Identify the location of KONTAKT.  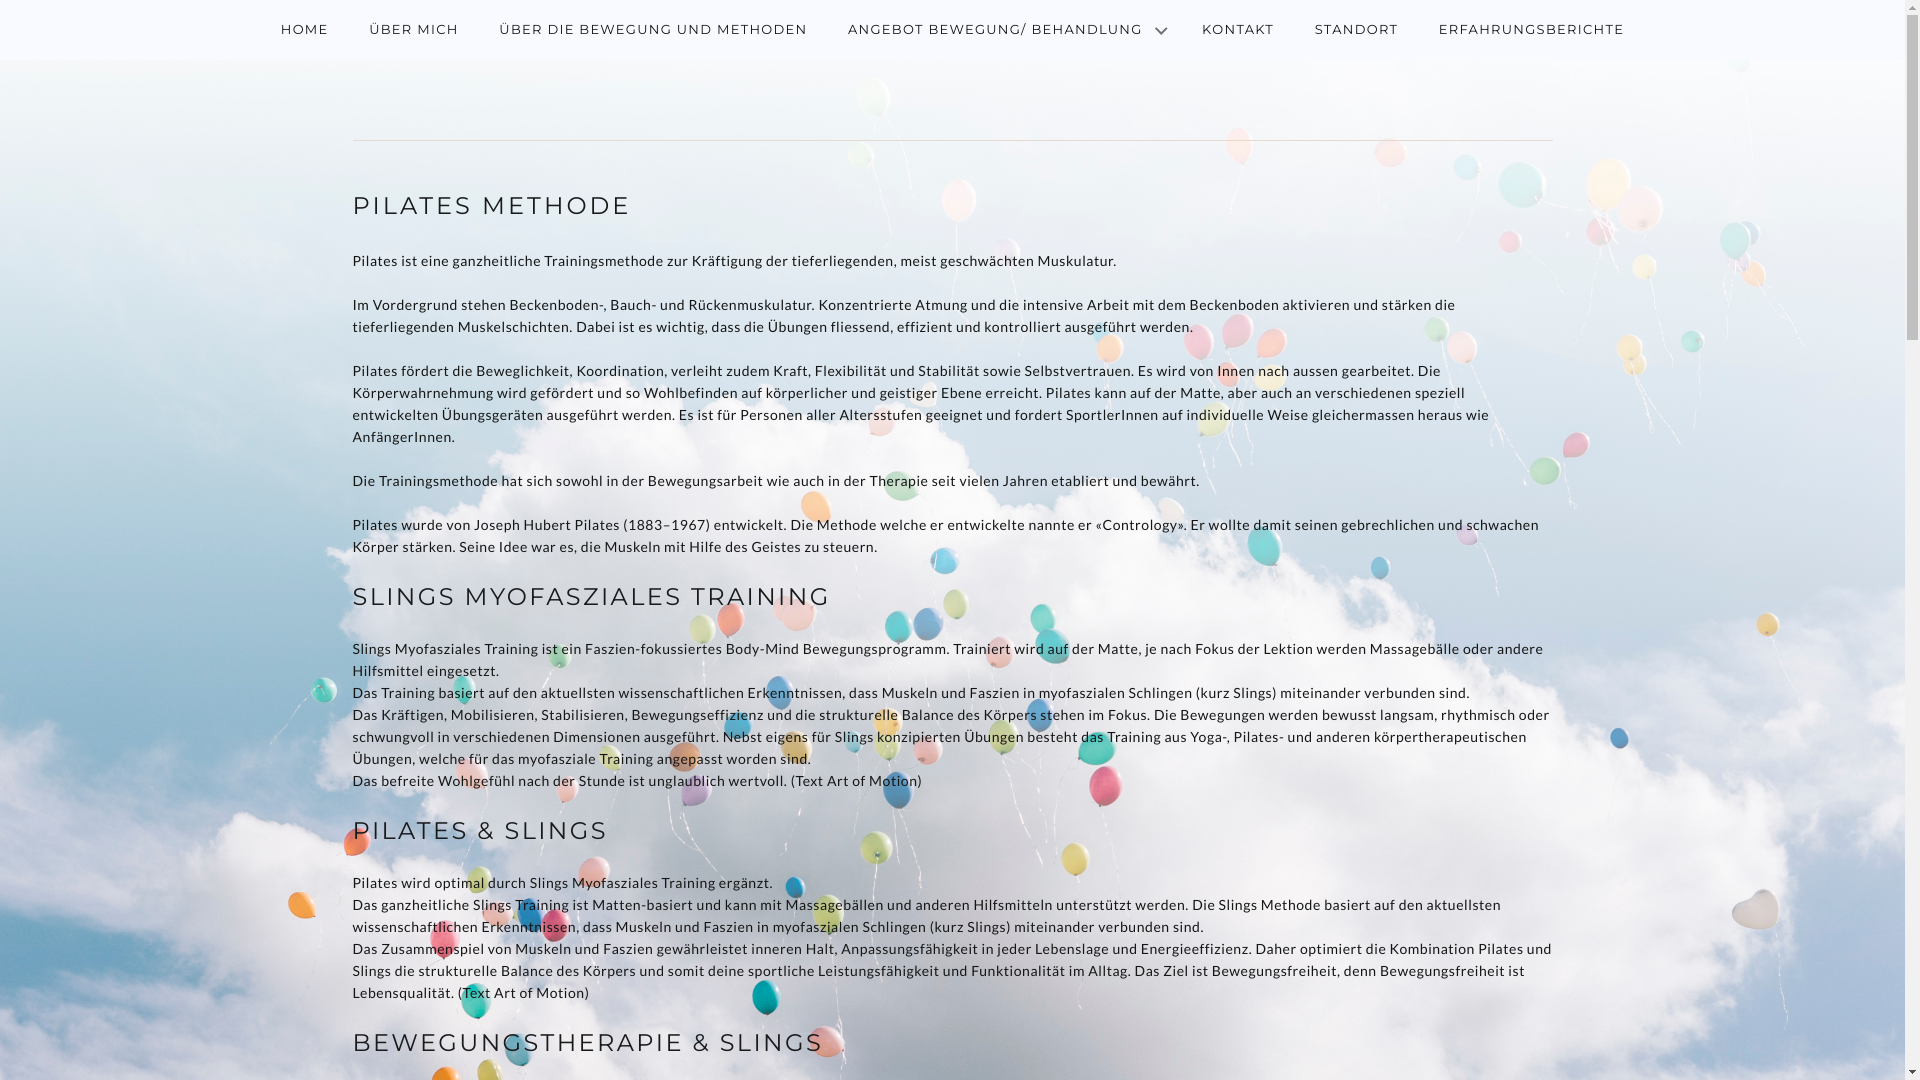
(1238, 30).